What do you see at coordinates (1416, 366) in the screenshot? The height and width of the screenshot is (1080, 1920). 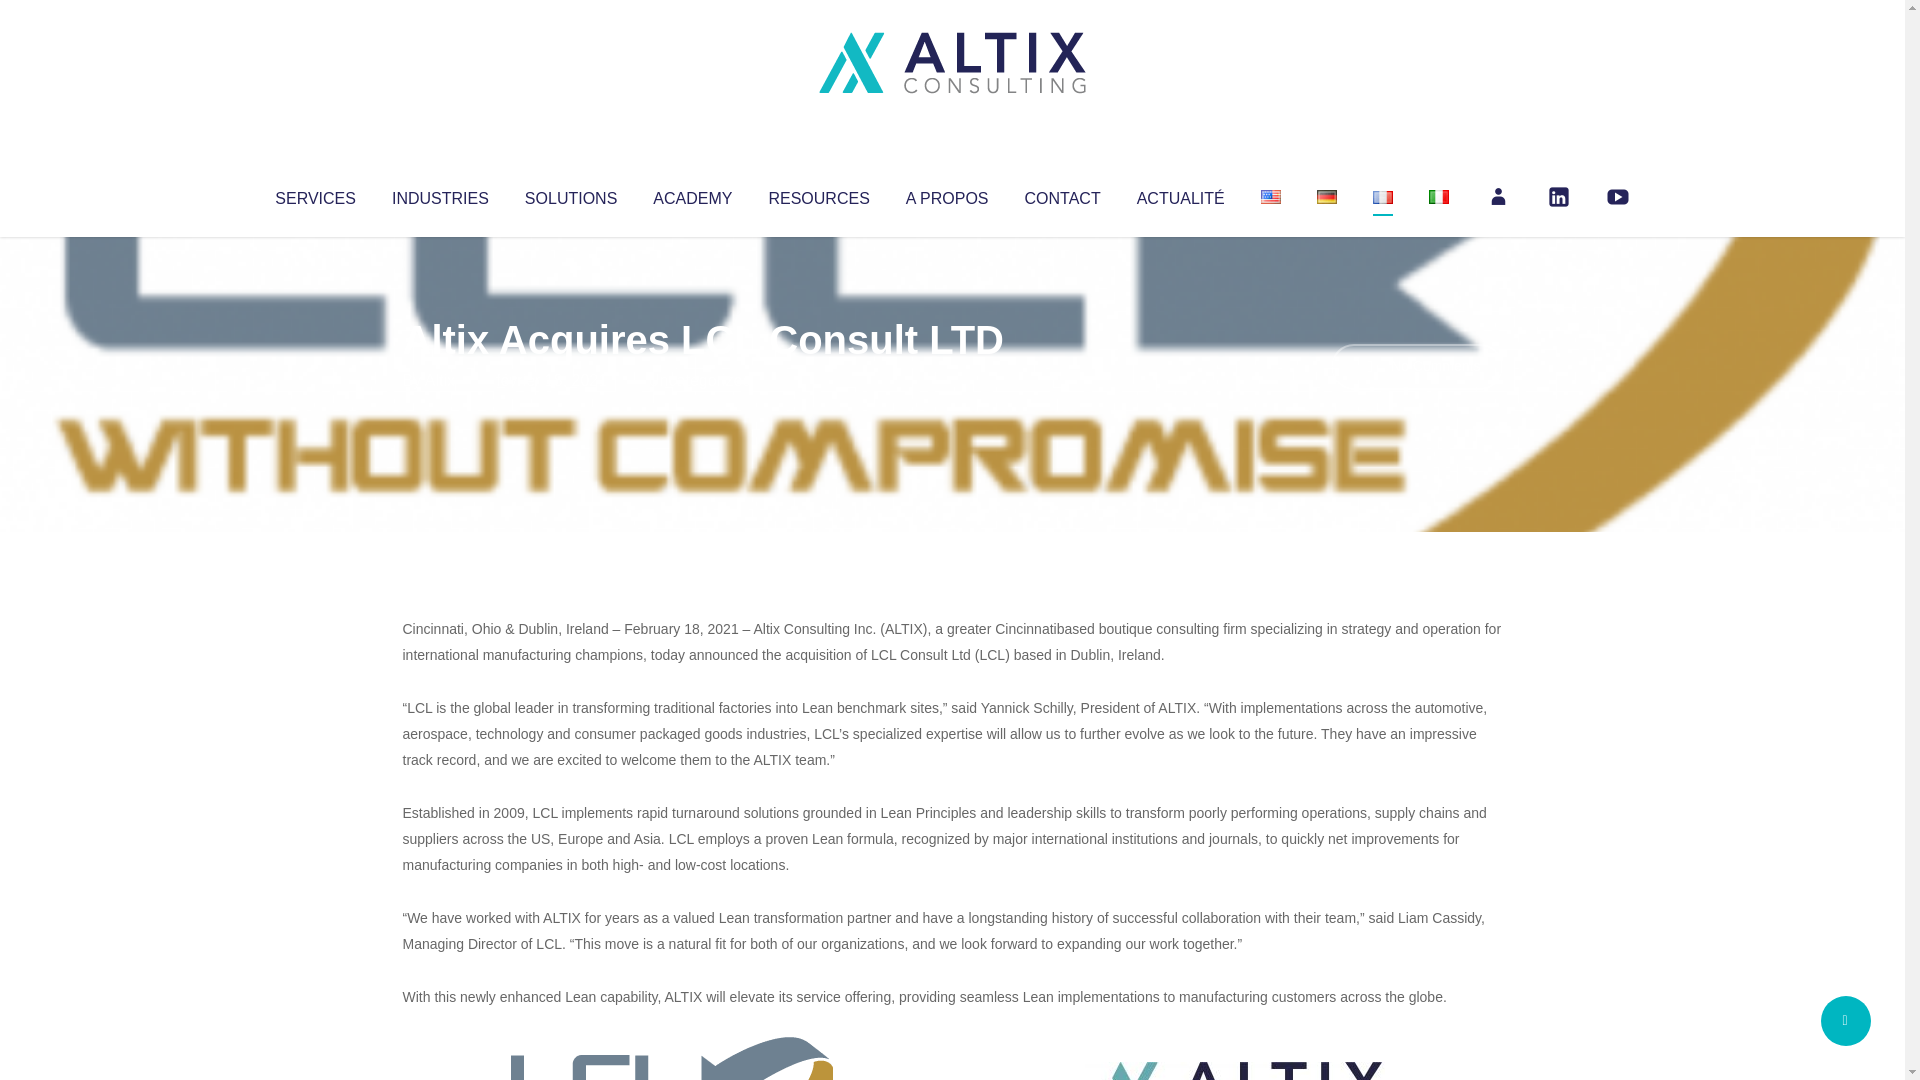 I see `No Comments` at bounding box center [1416, 366].